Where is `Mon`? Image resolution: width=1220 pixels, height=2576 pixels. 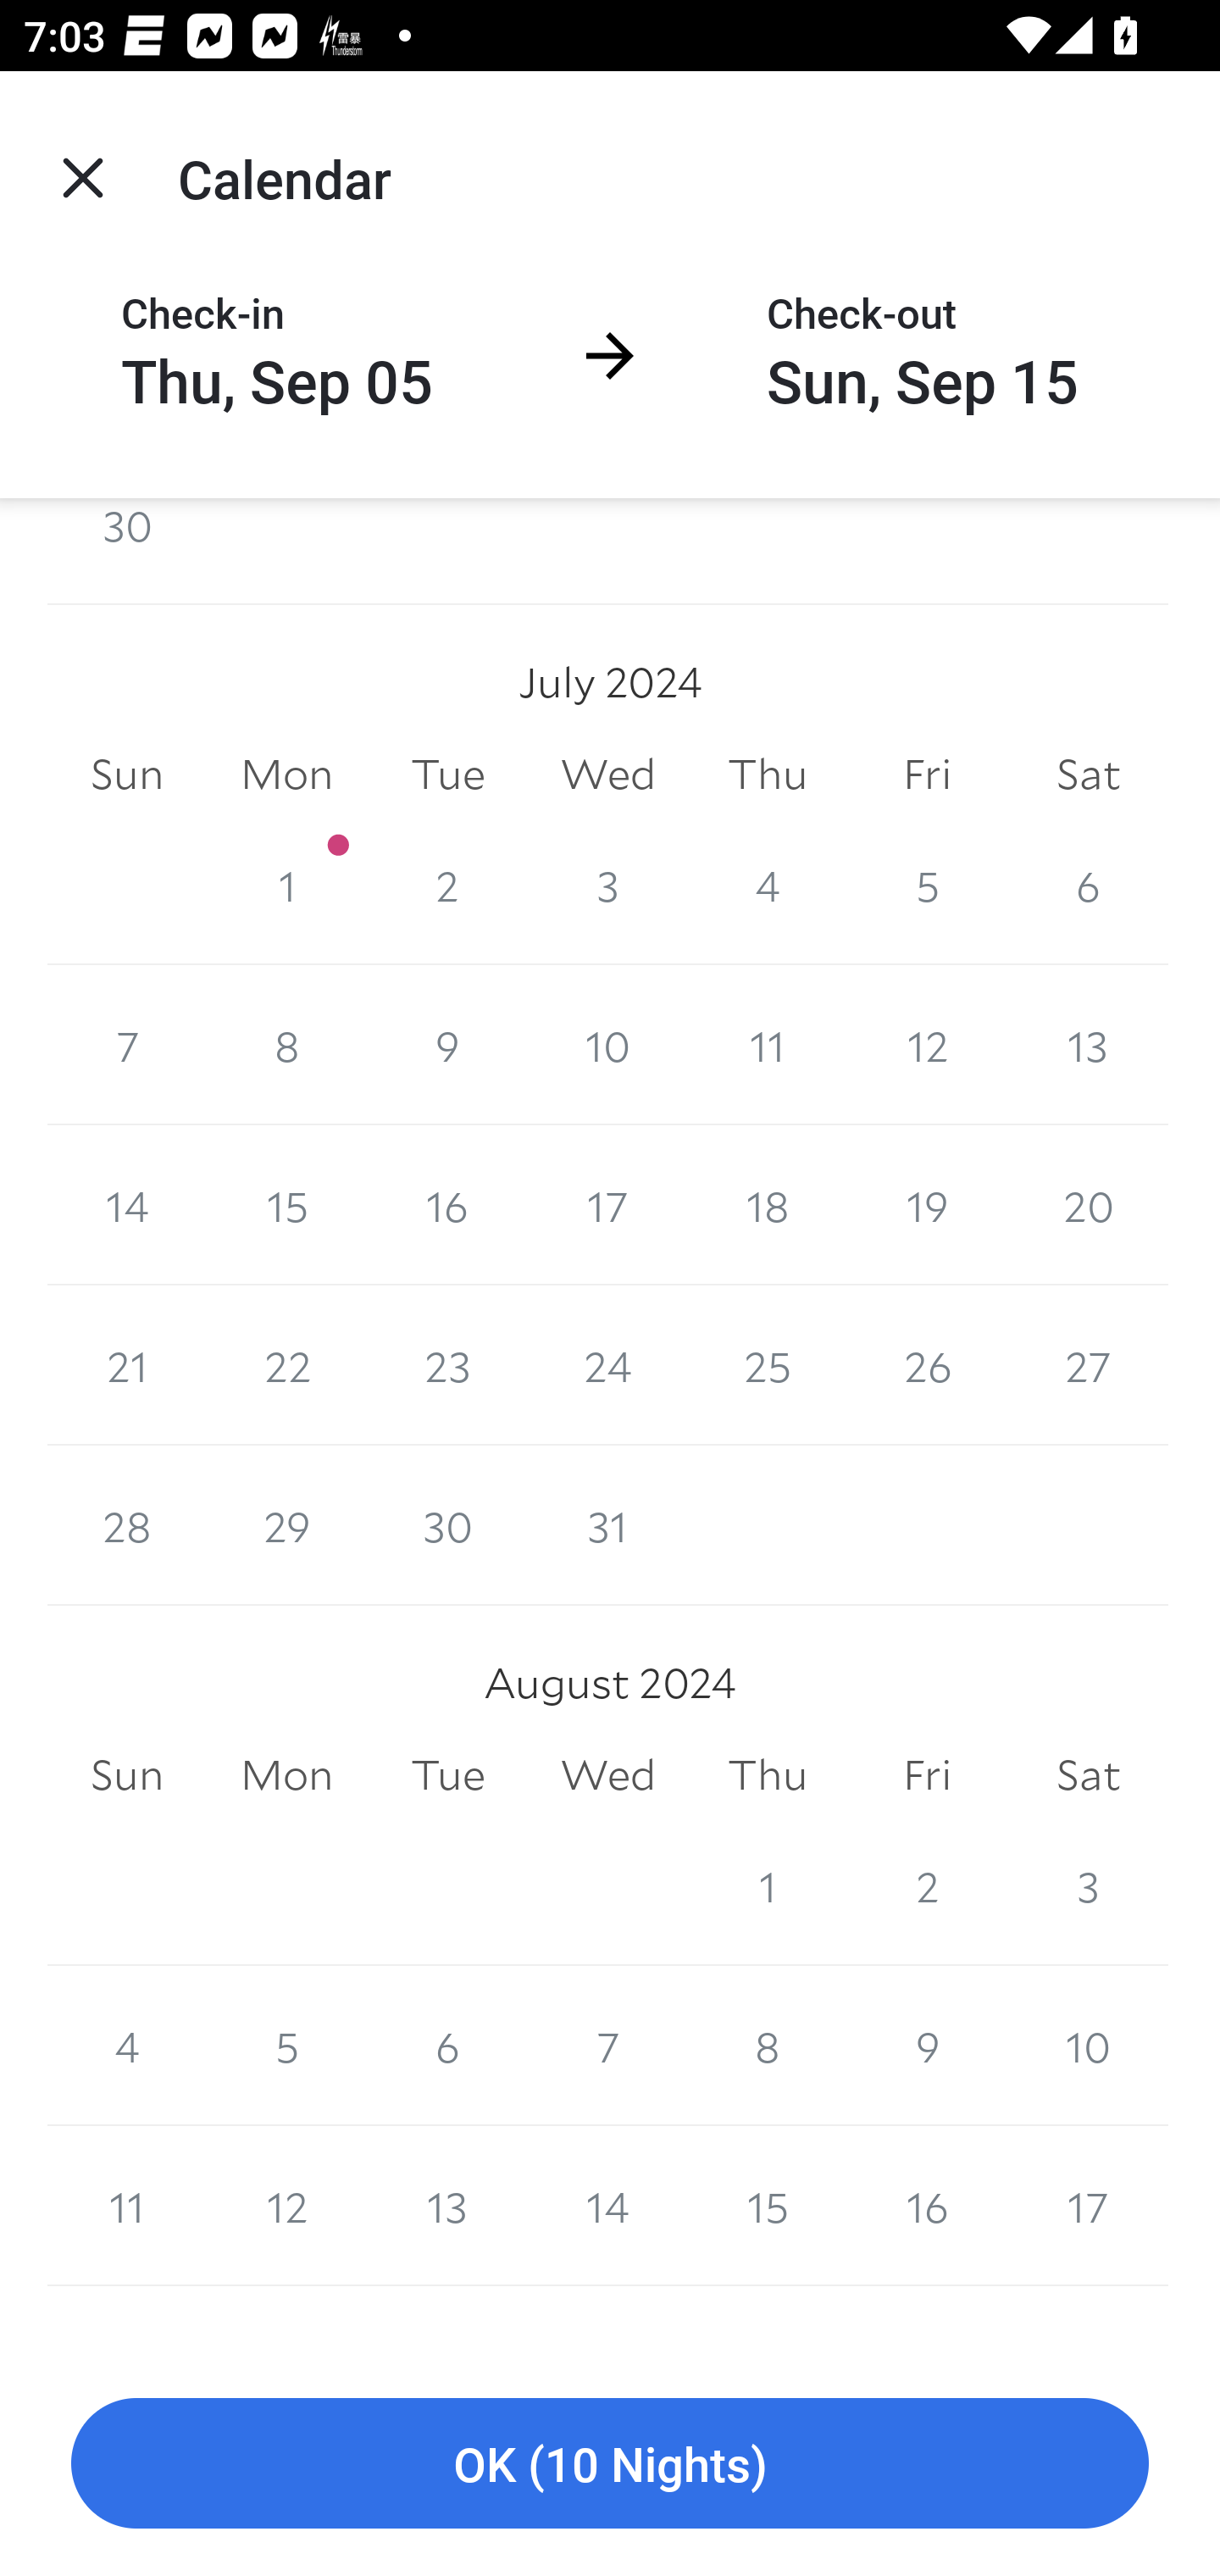 Mon is located at coordinates (286, 1774).